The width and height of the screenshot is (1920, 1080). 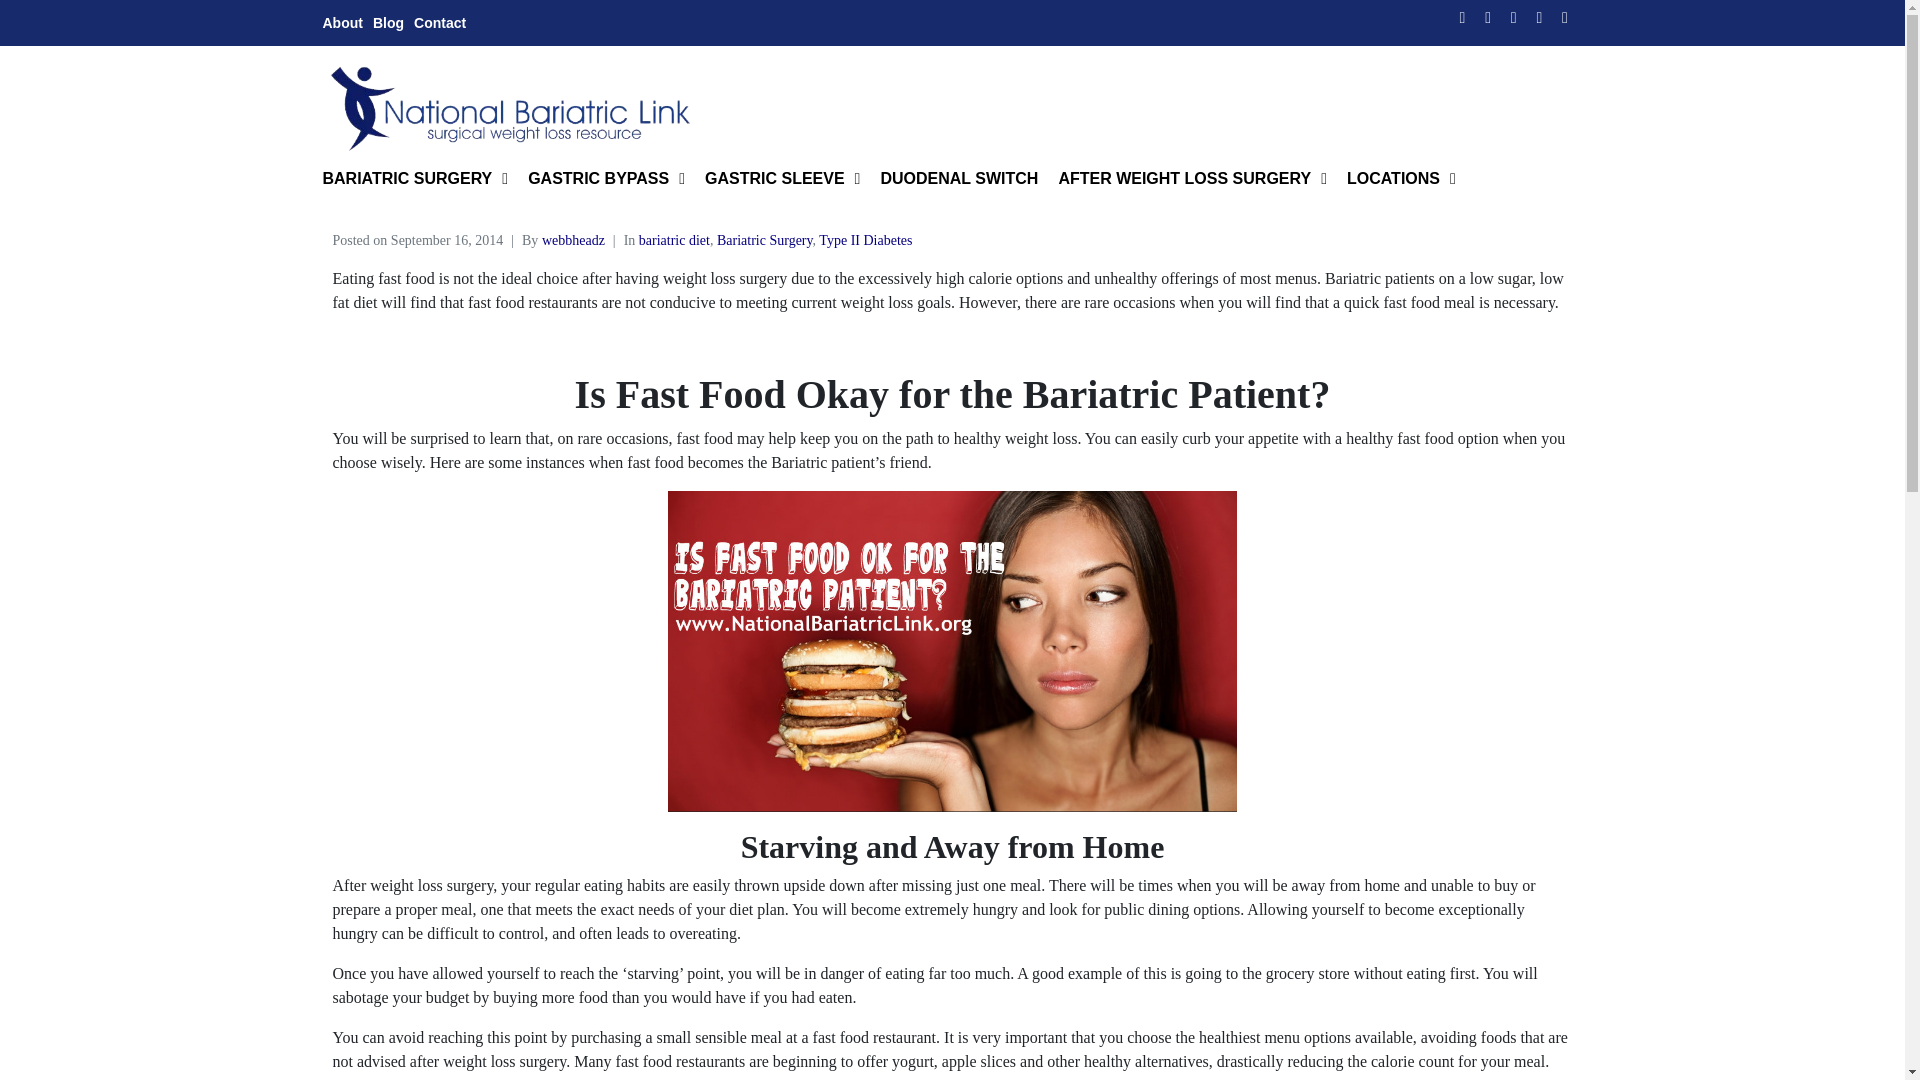 What do you see at coordinates (414, 178) in the screenshot?
I see `BARIATRIC SURGERY` at bounding box center [414, 178].